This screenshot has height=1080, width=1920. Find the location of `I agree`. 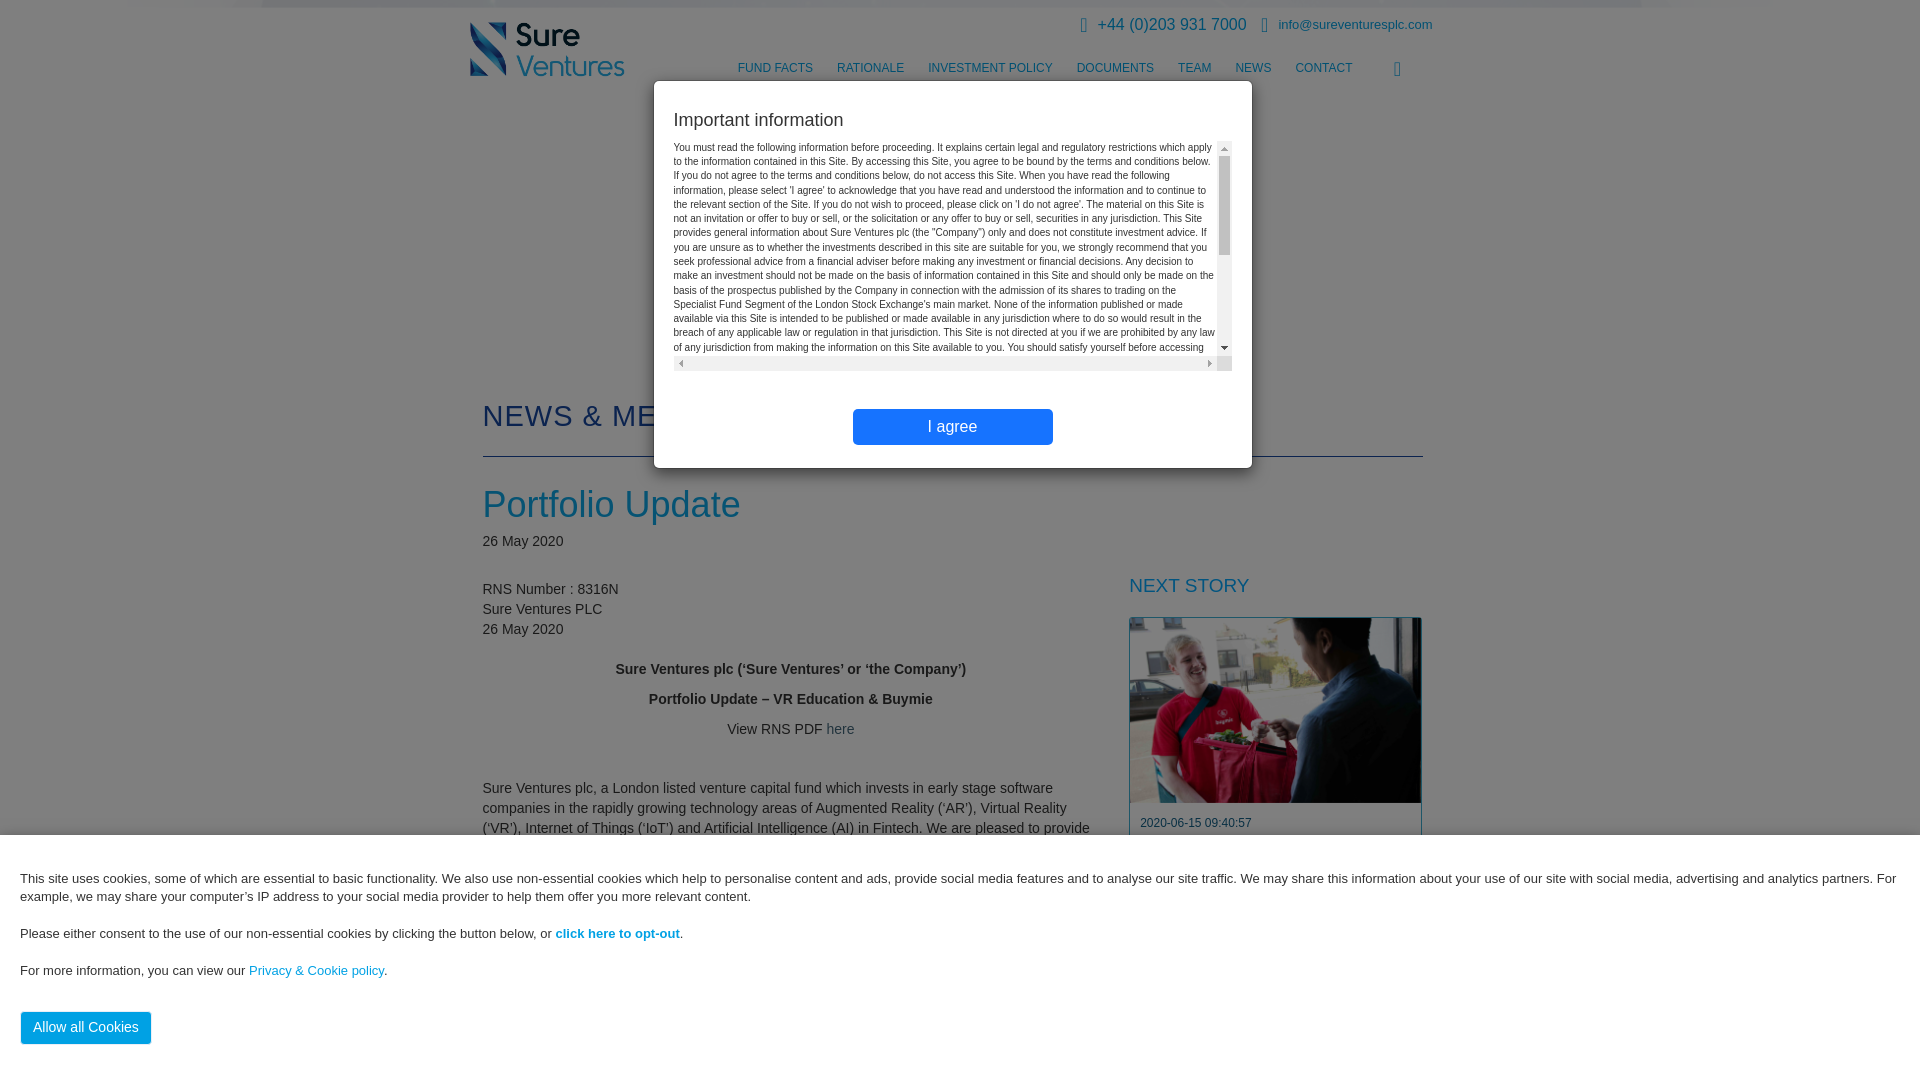

I agree is located at coordinates (952, 426).